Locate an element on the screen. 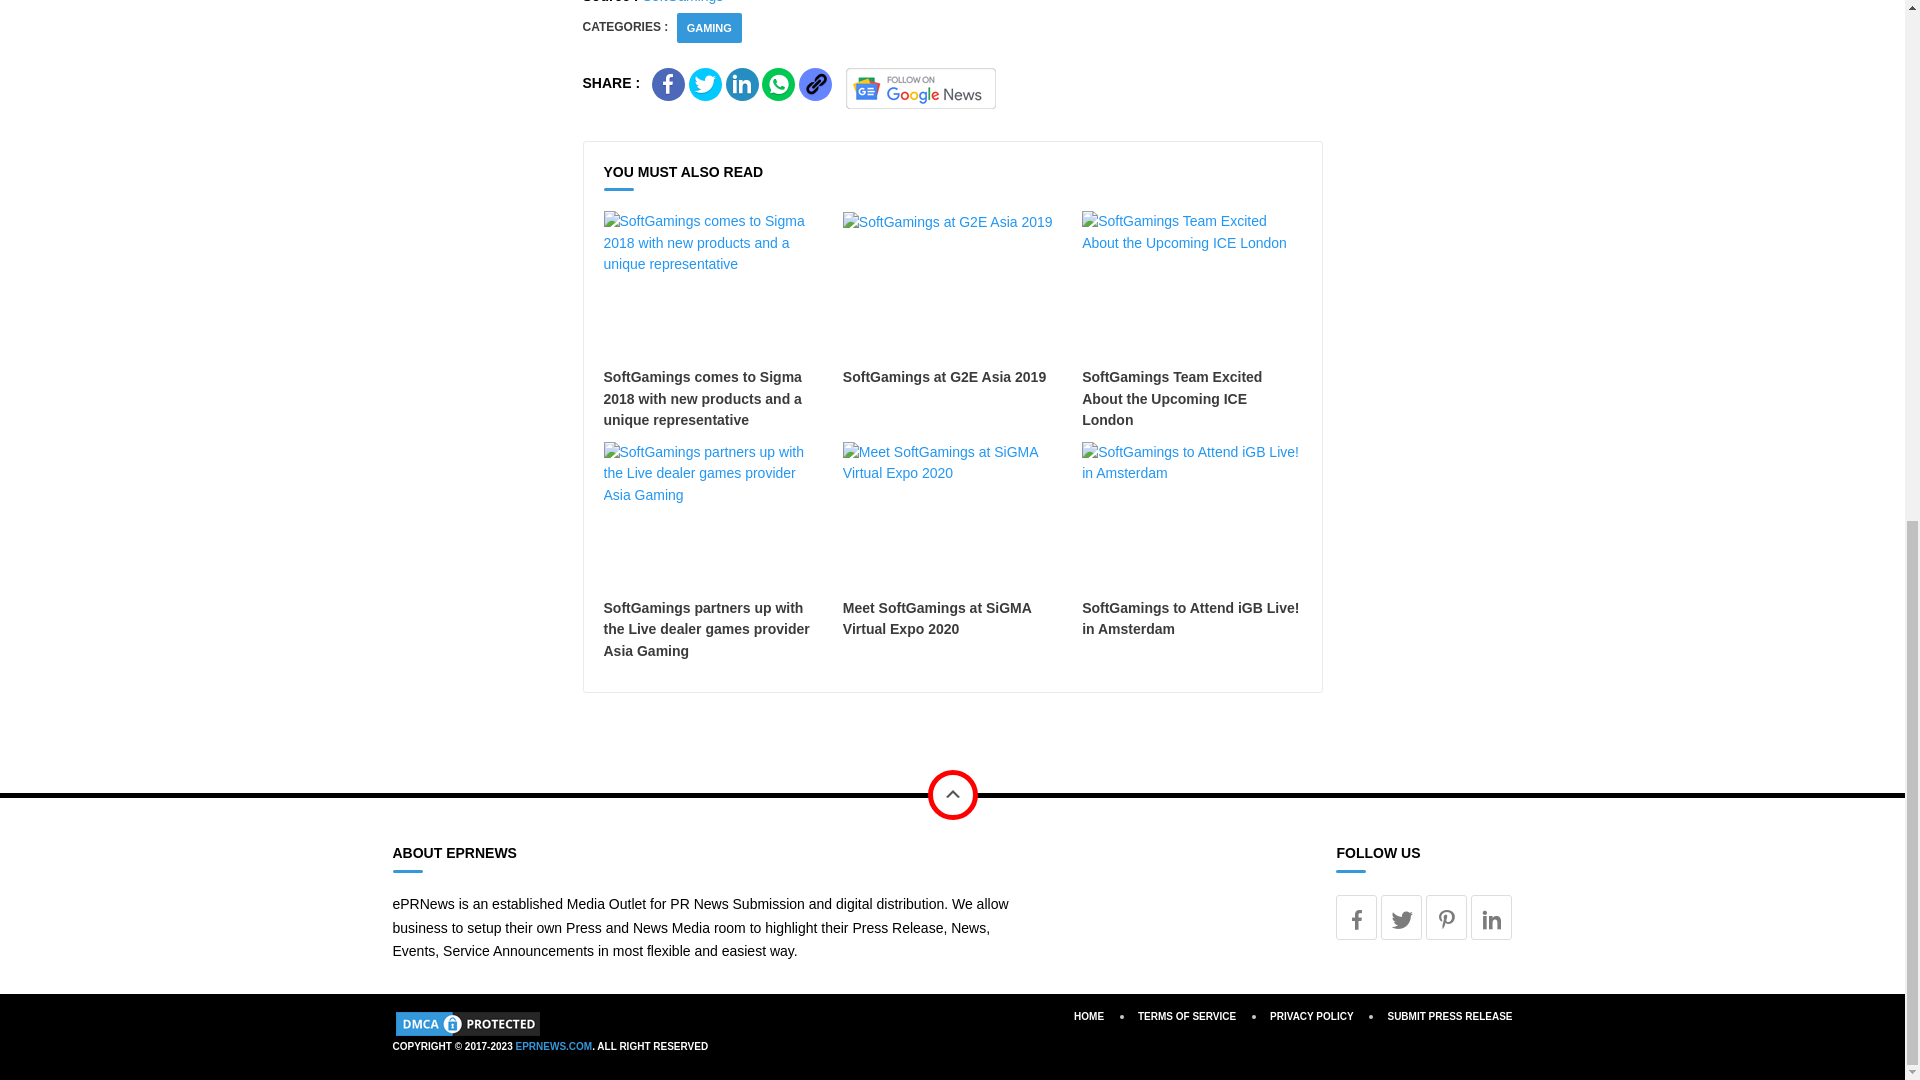 The width and height of the screenshot is (1920, 1080). Copy Link is located at coordinates (814, 84).